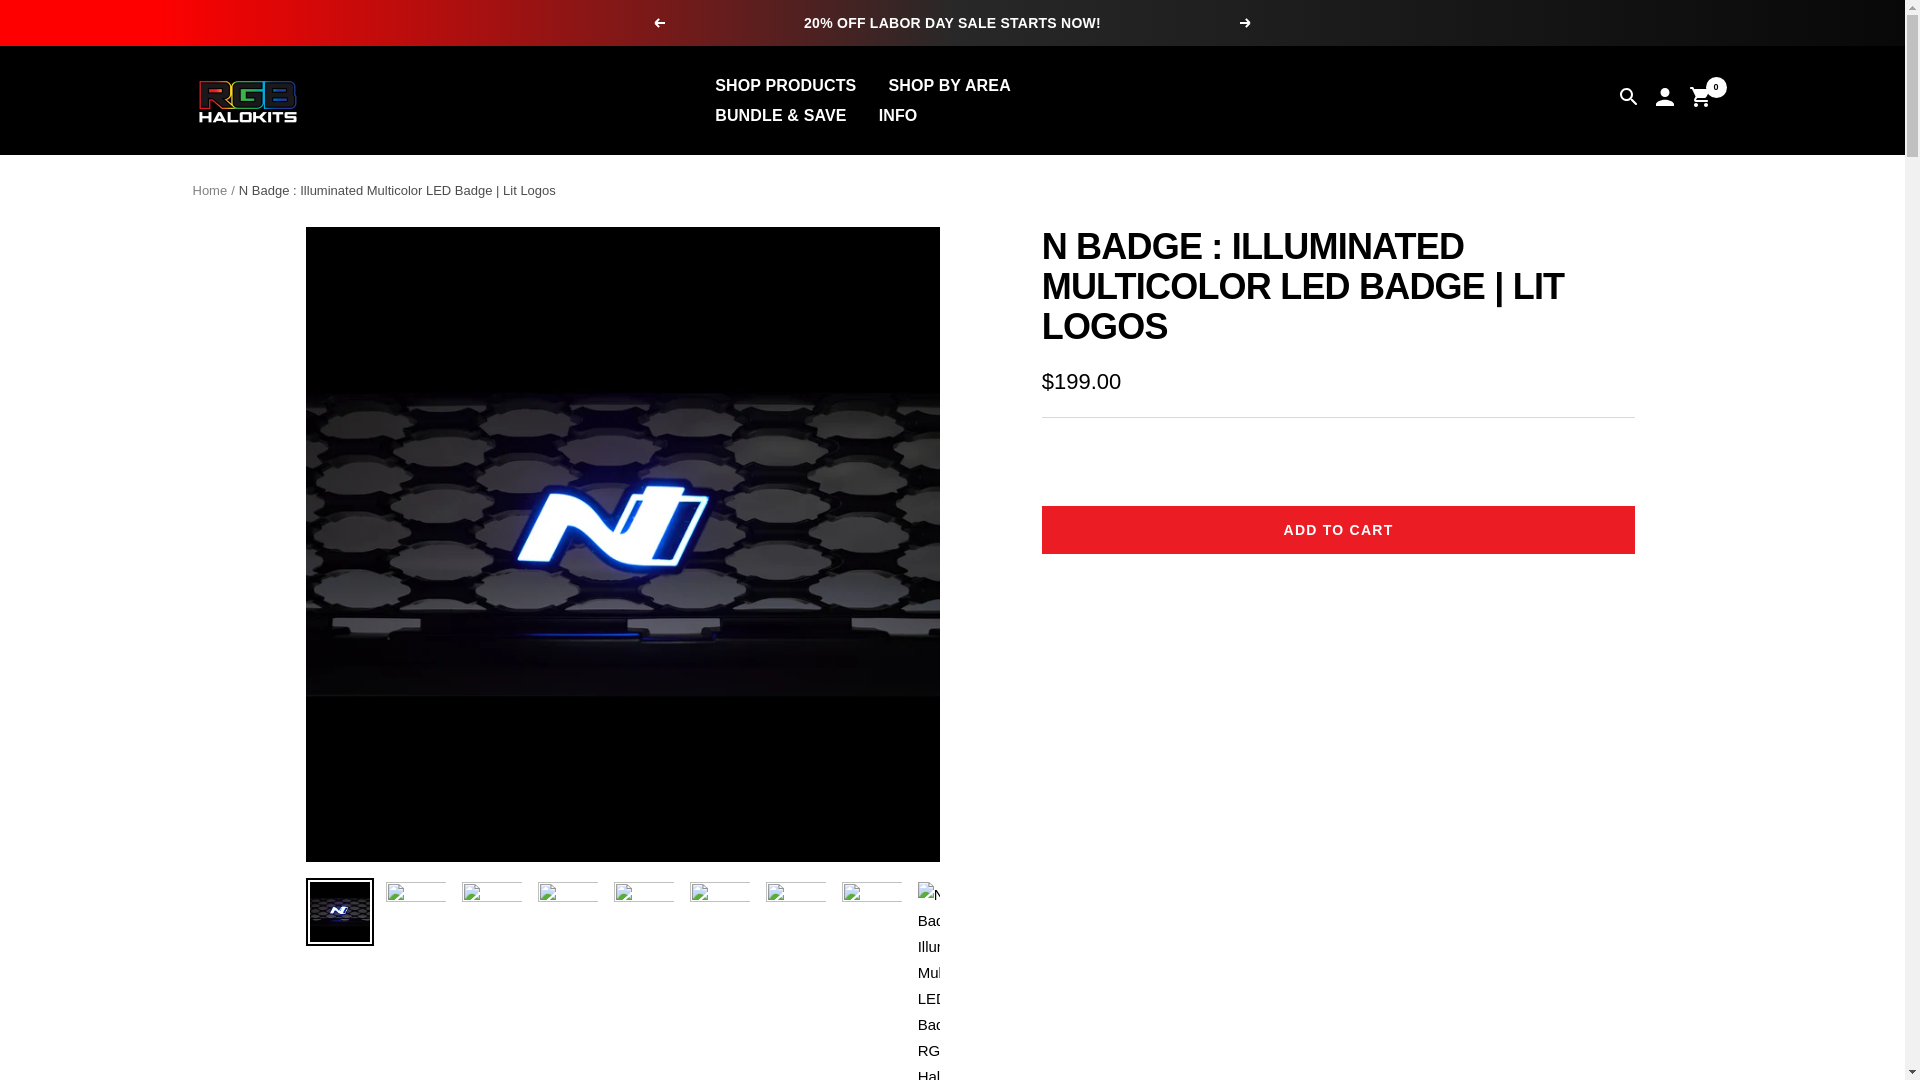 The height and width of the screenshot is (1080, 1920). What do you see at coordinates (948, 84) in the screenshot?
I see `SHOP BY AREA` at bounding box center [948, 84].